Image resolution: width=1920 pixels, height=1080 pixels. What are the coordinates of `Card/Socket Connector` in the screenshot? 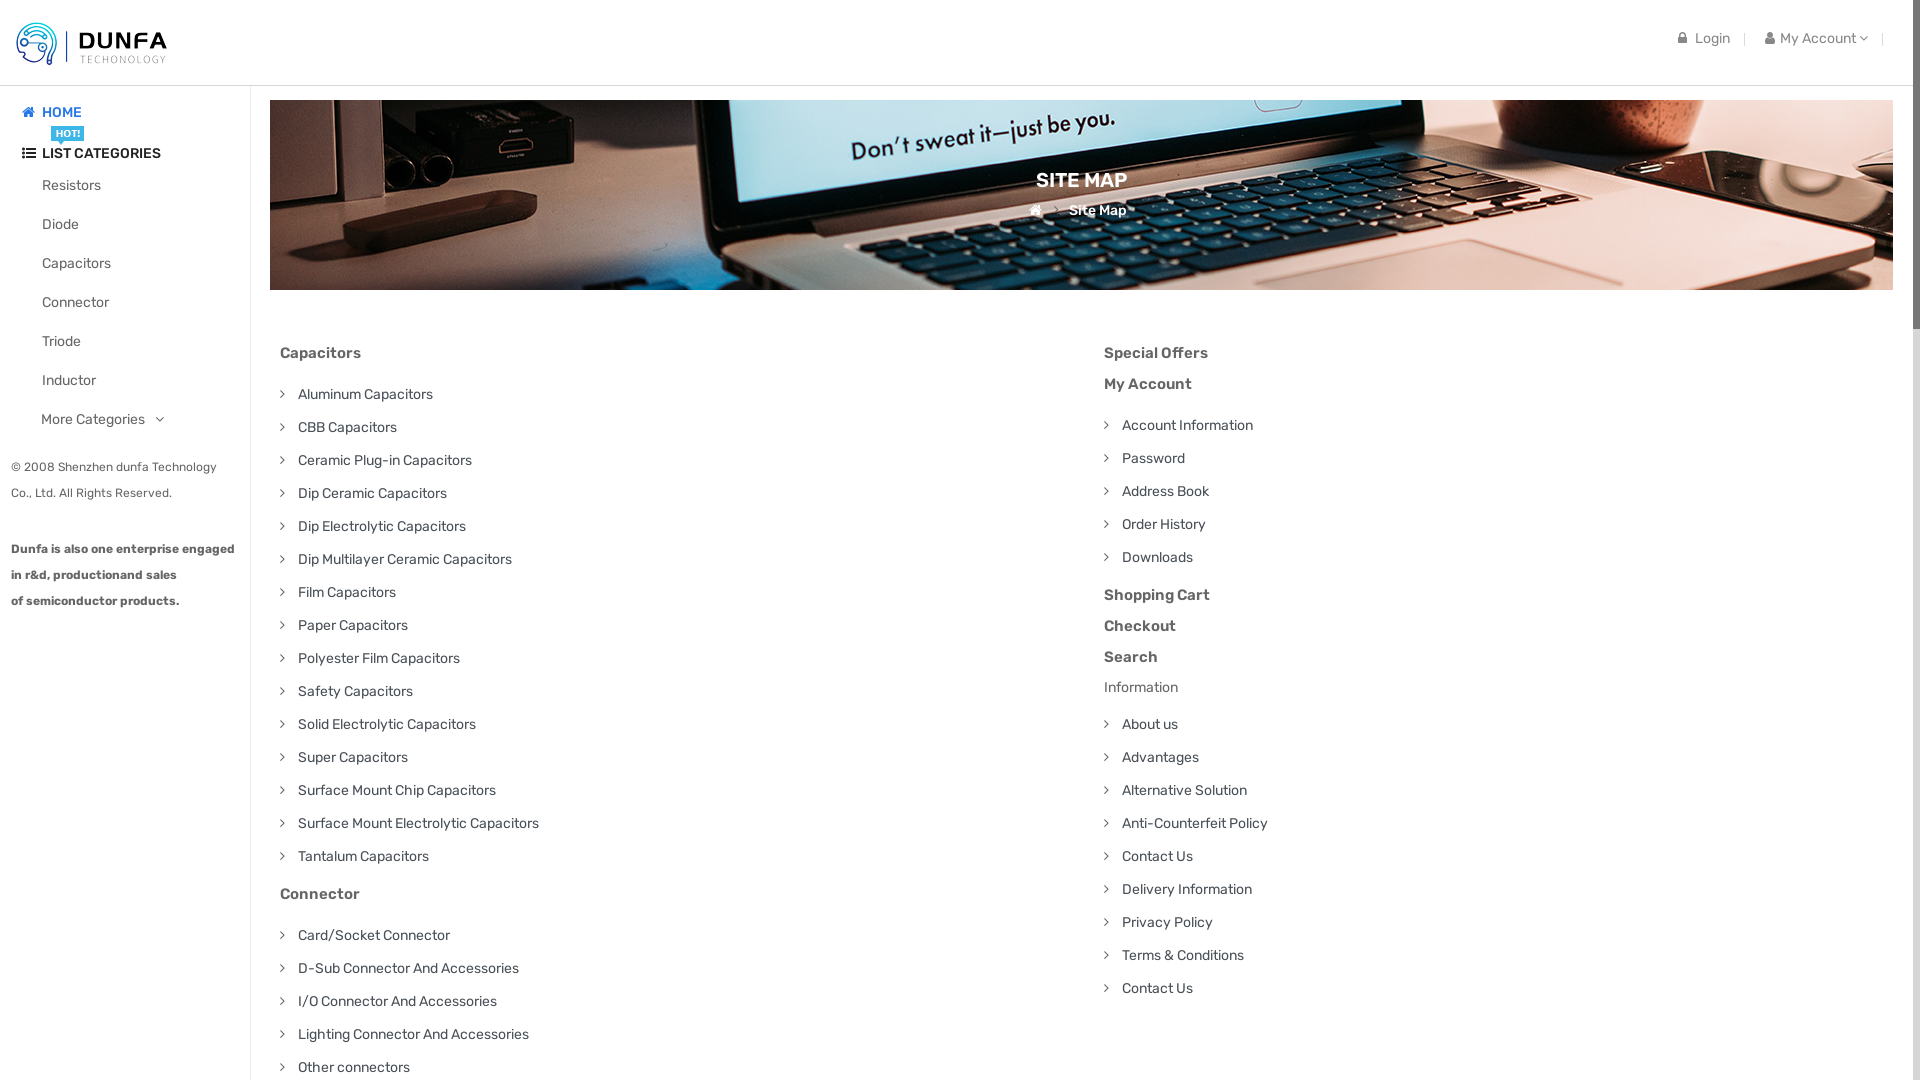 It's located at (374, 936).